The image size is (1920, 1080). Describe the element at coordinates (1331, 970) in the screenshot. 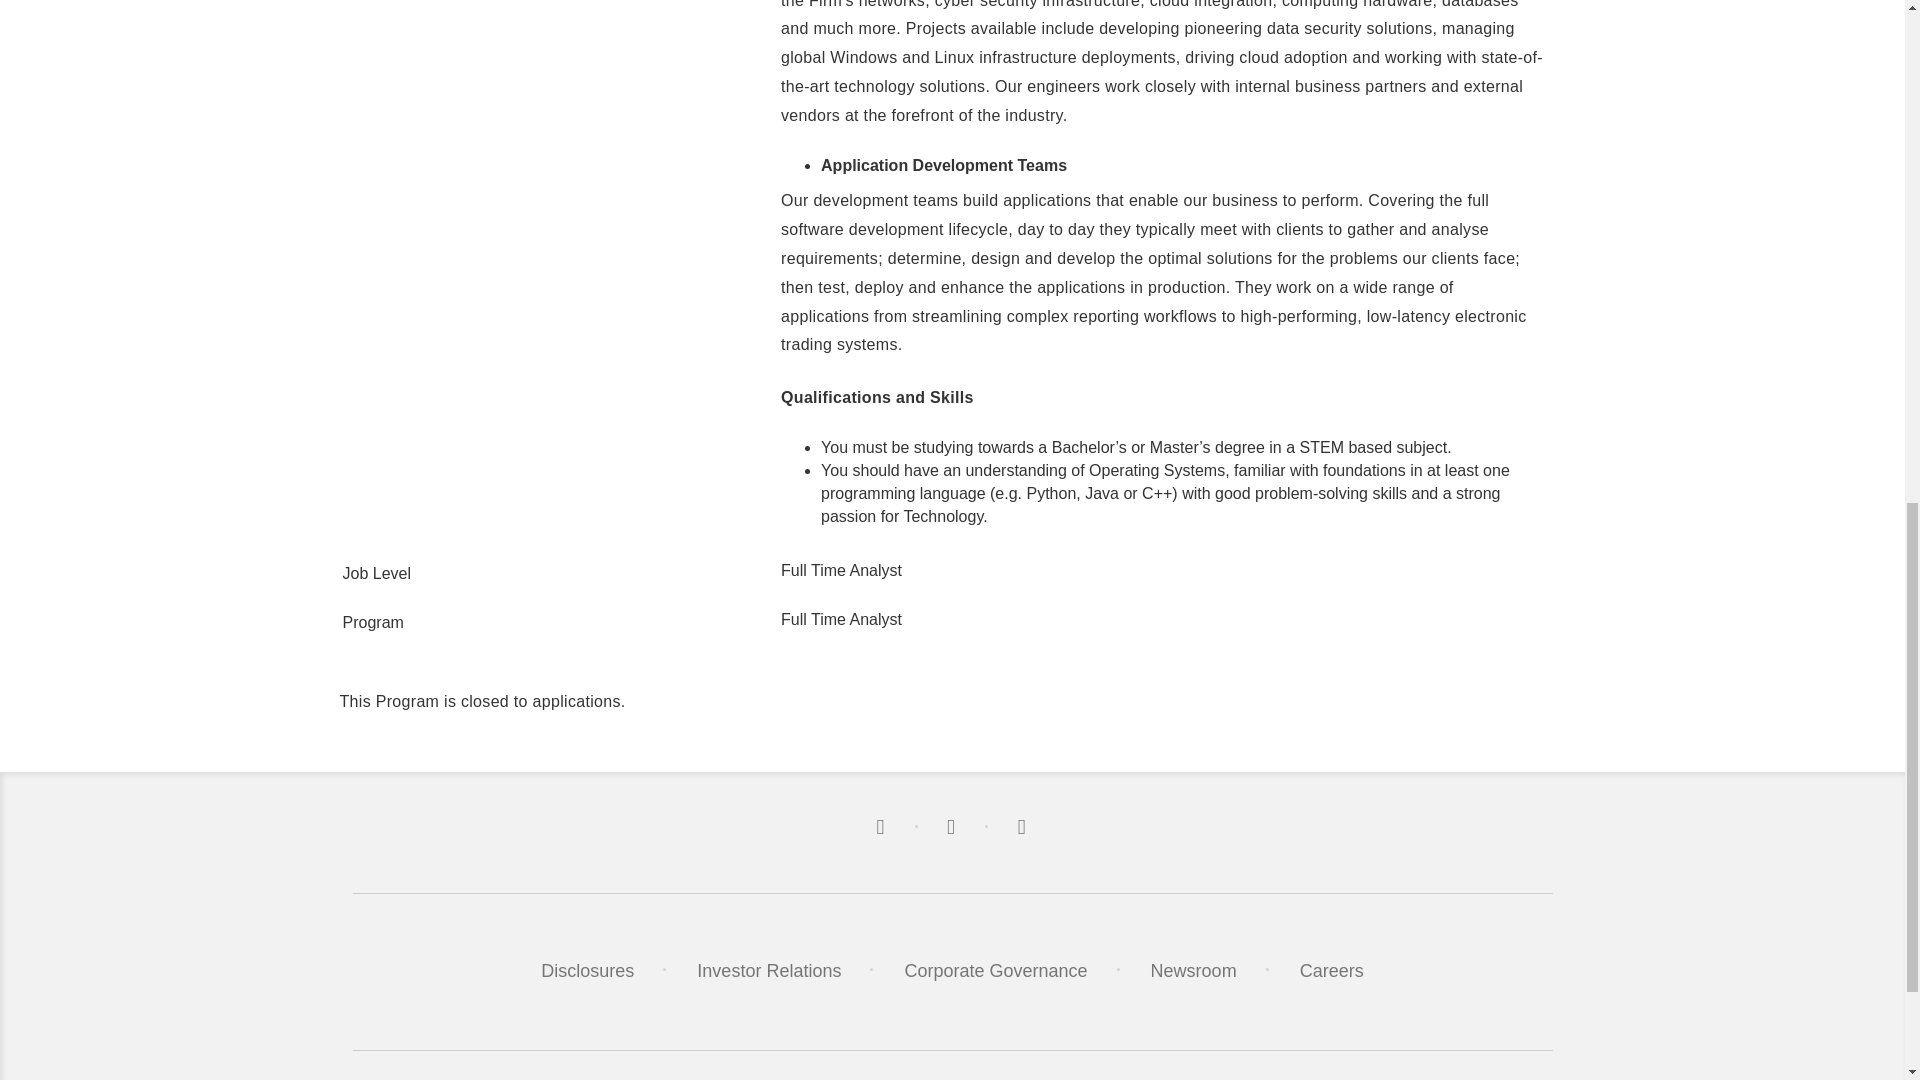

I see `Careers` at that location.